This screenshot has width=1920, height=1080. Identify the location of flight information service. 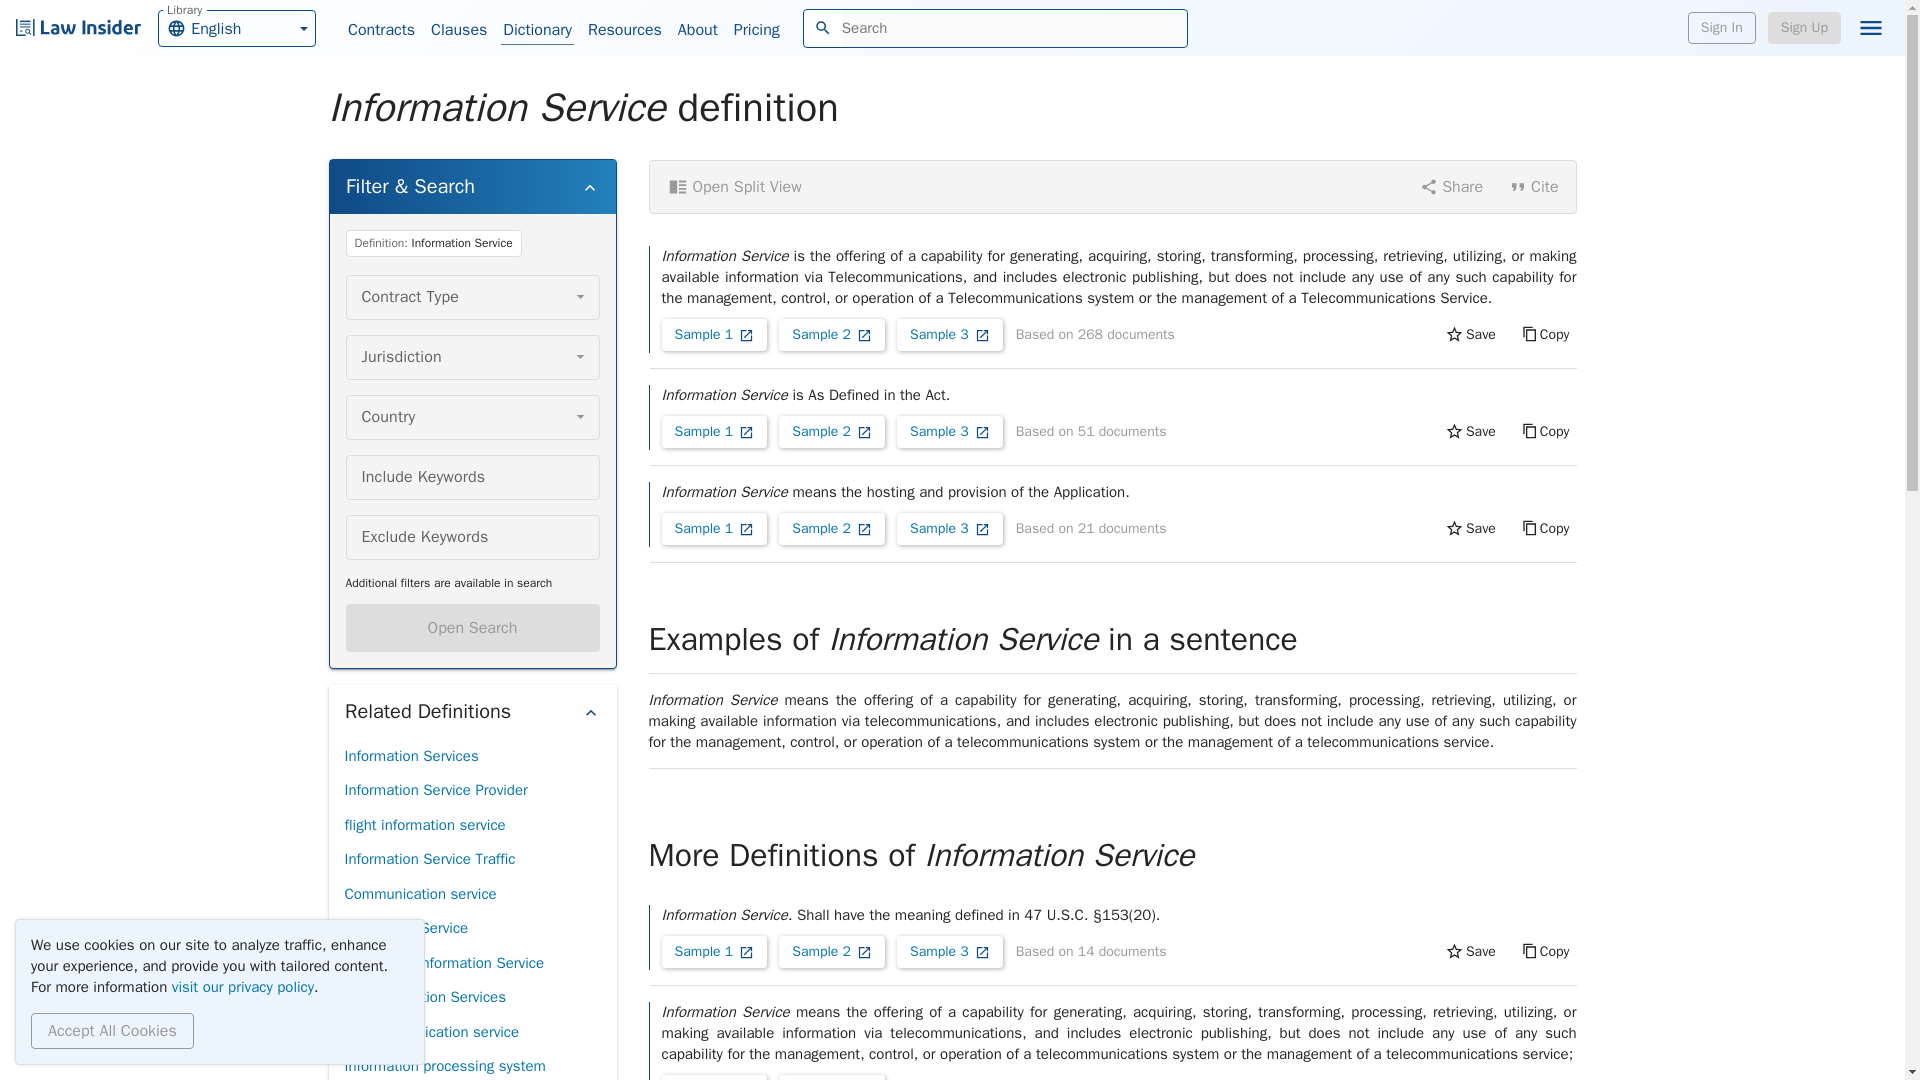
(424, 825).